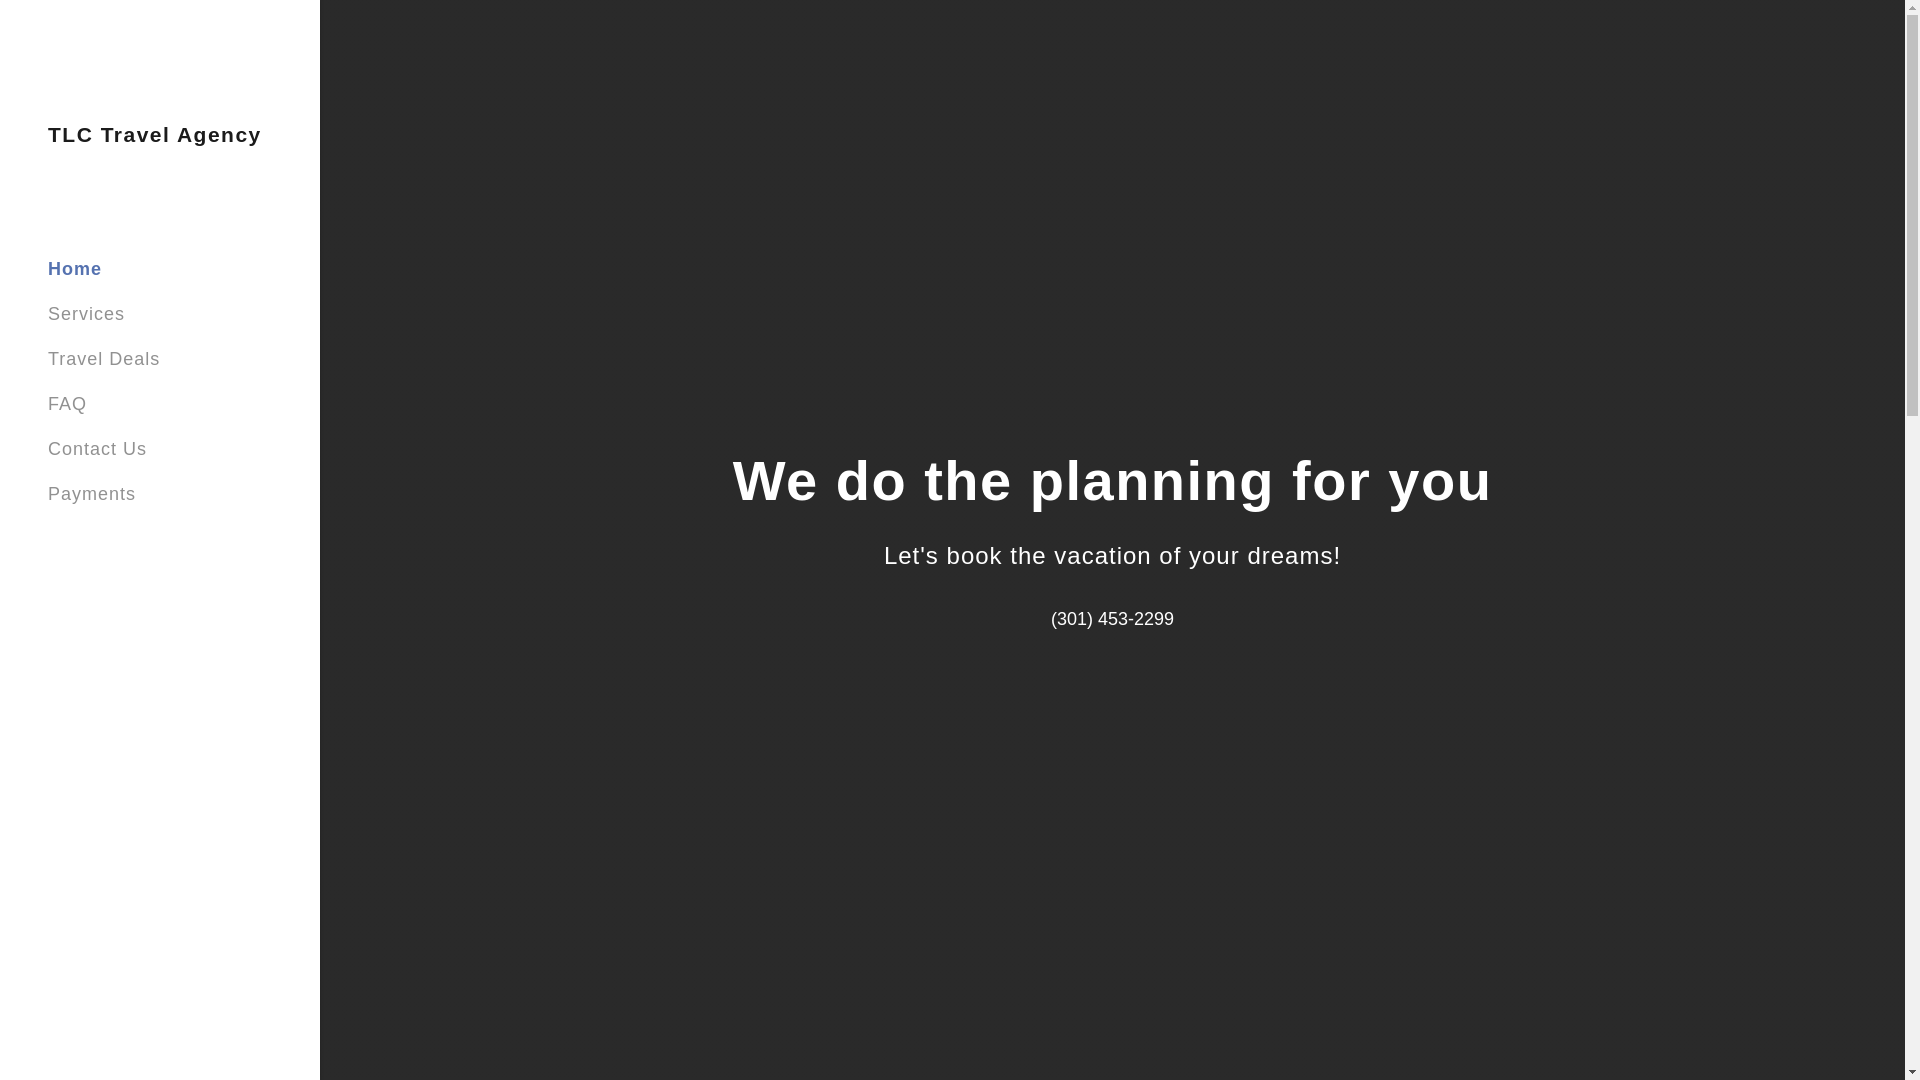 Image resolution: width=1920 pixels, height=1080 pixels. I want to click on Contact Us, so click(98, 448).